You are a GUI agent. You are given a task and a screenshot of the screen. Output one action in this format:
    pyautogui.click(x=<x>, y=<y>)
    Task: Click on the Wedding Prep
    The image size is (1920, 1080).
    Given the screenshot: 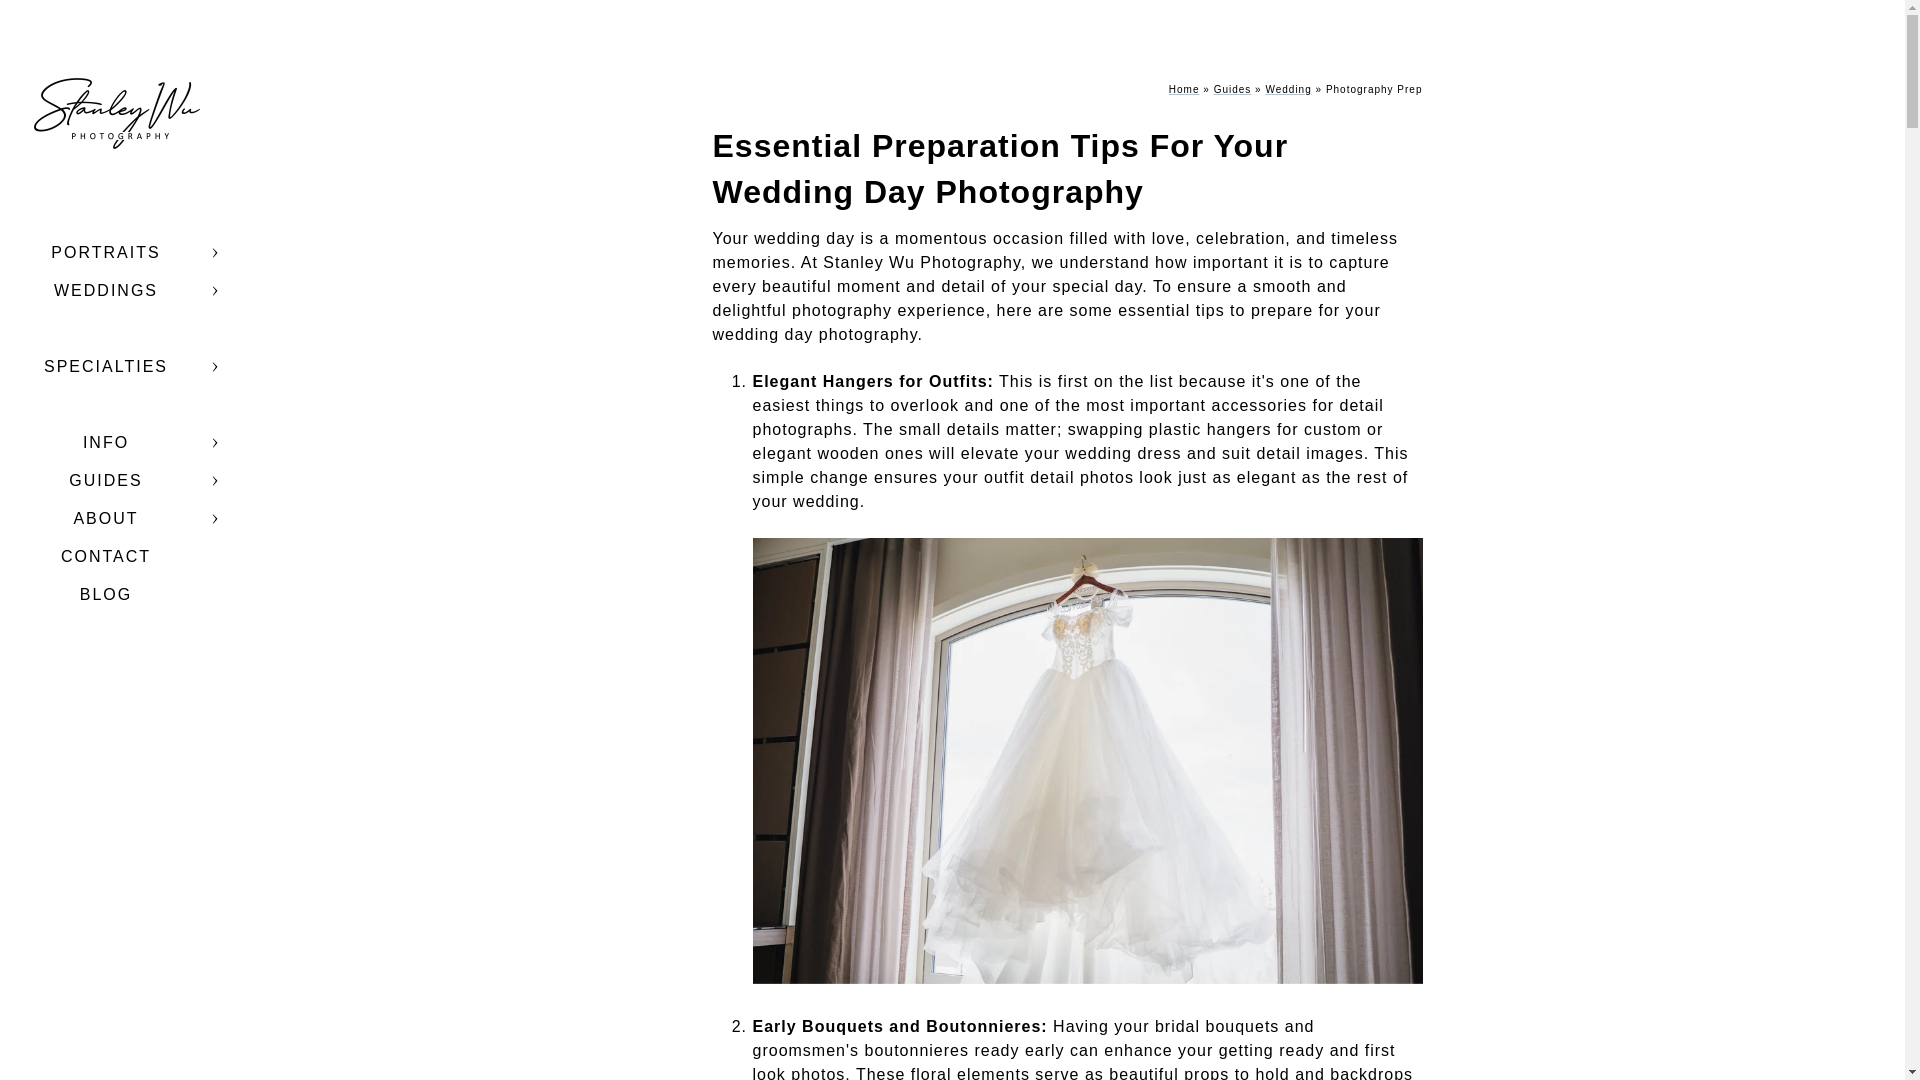 What is the action you would take?
    pyautogui.click(x=1288, y=90)
    